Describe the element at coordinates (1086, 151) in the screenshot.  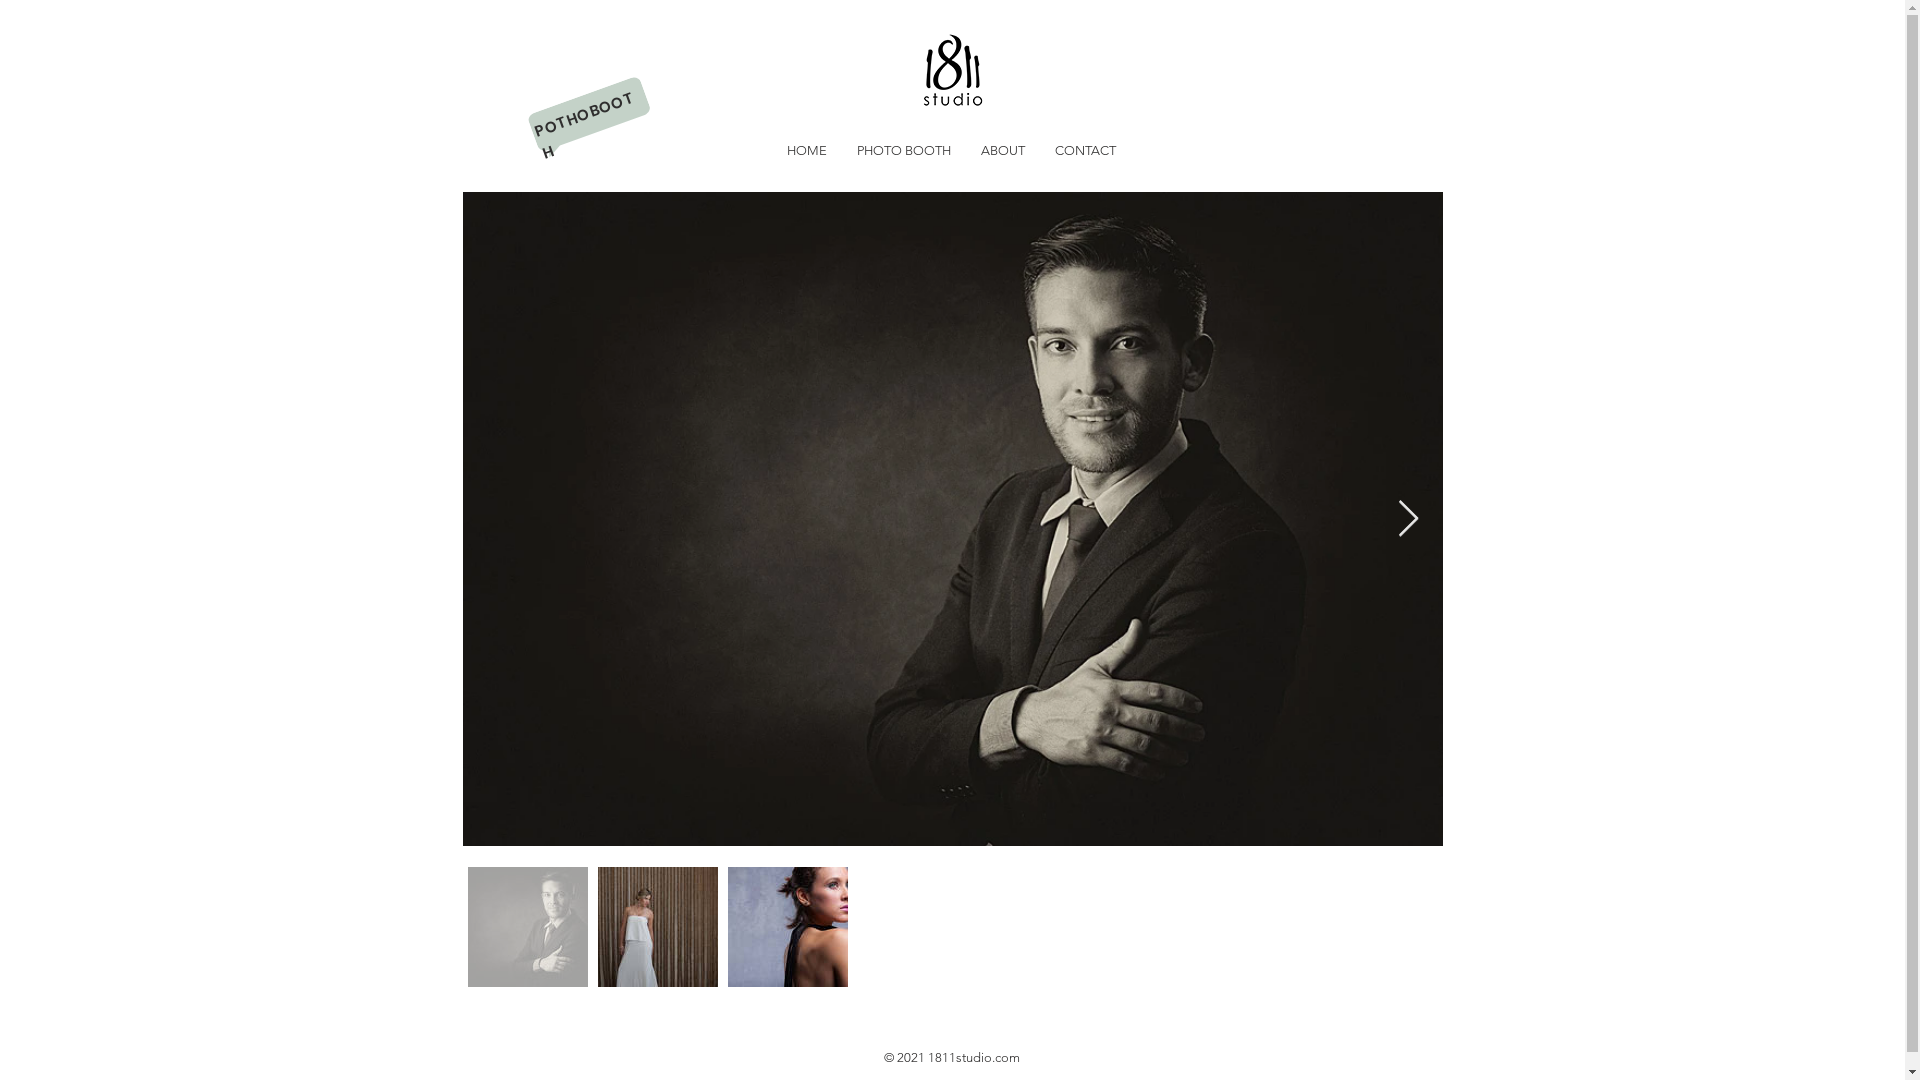
I see `CONTACT` at that location.